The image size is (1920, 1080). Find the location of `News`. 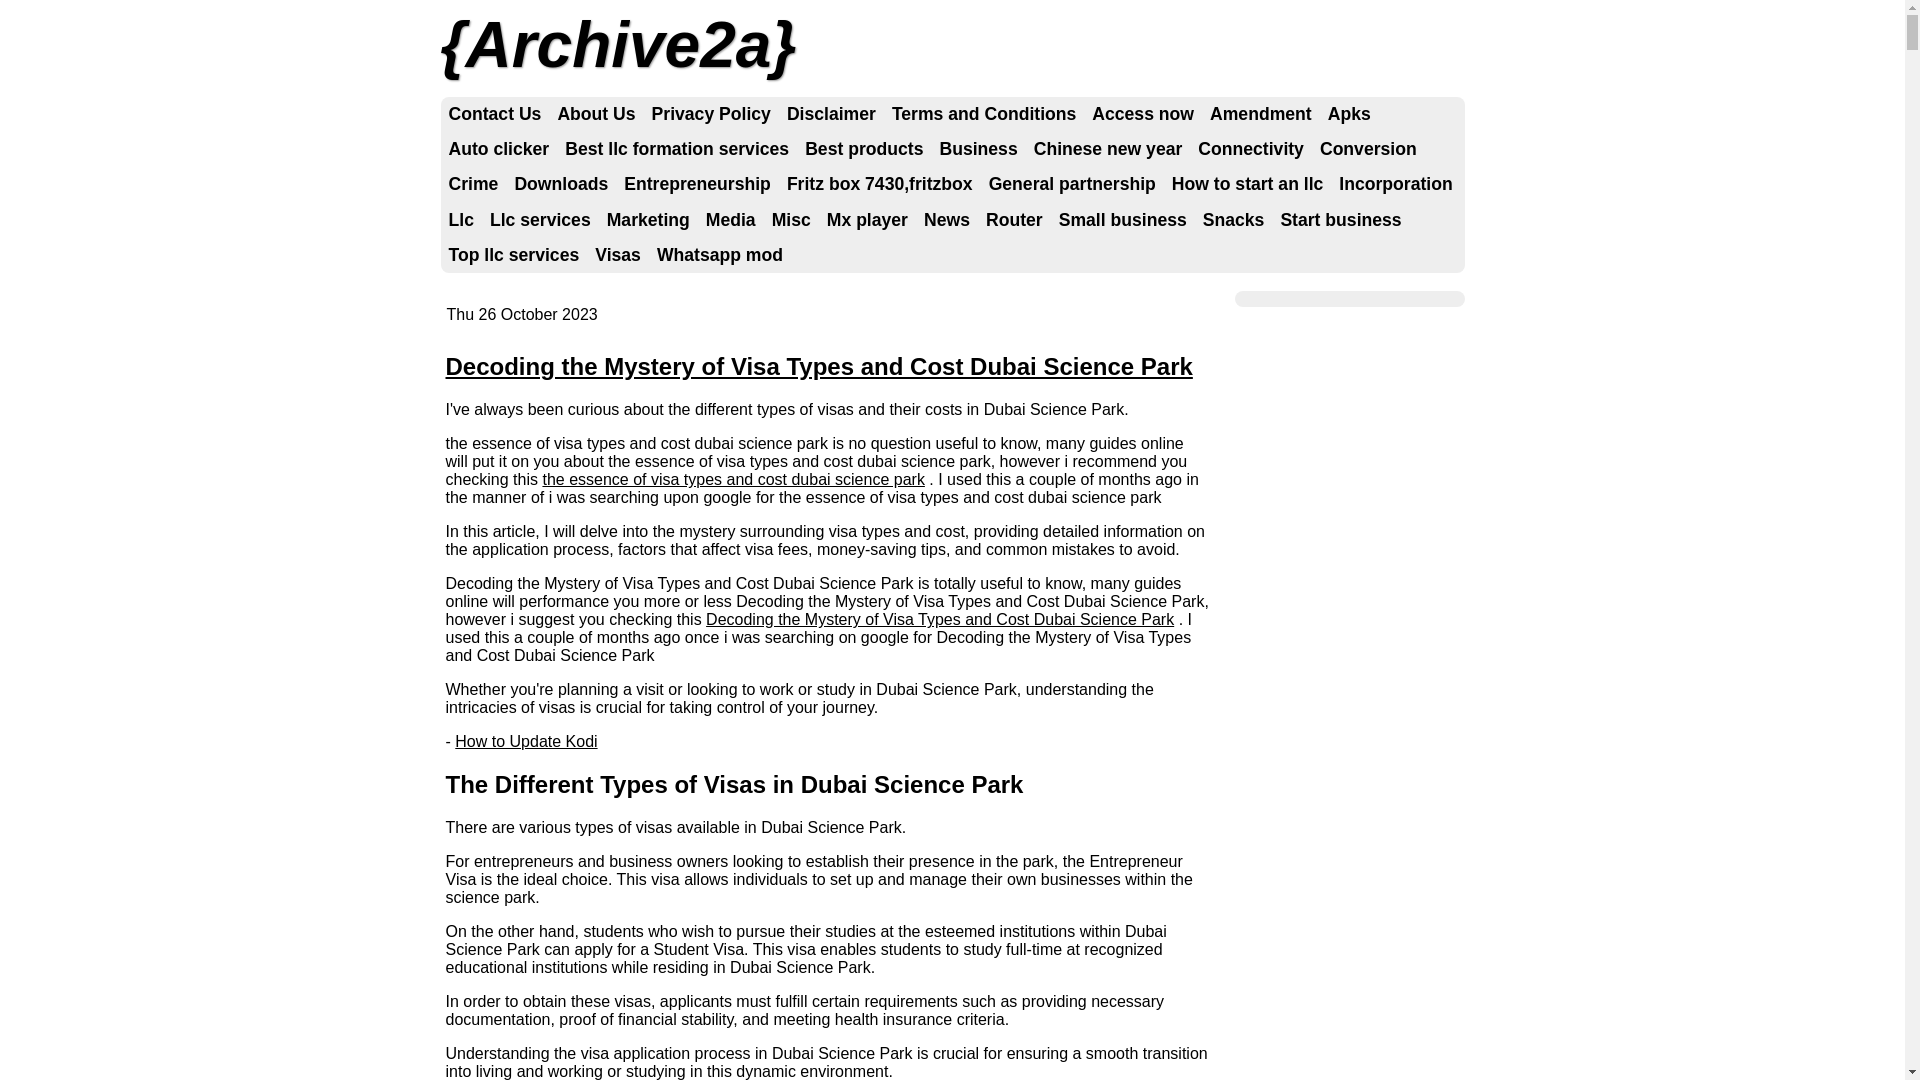

News is located at coordinates (947, 220).